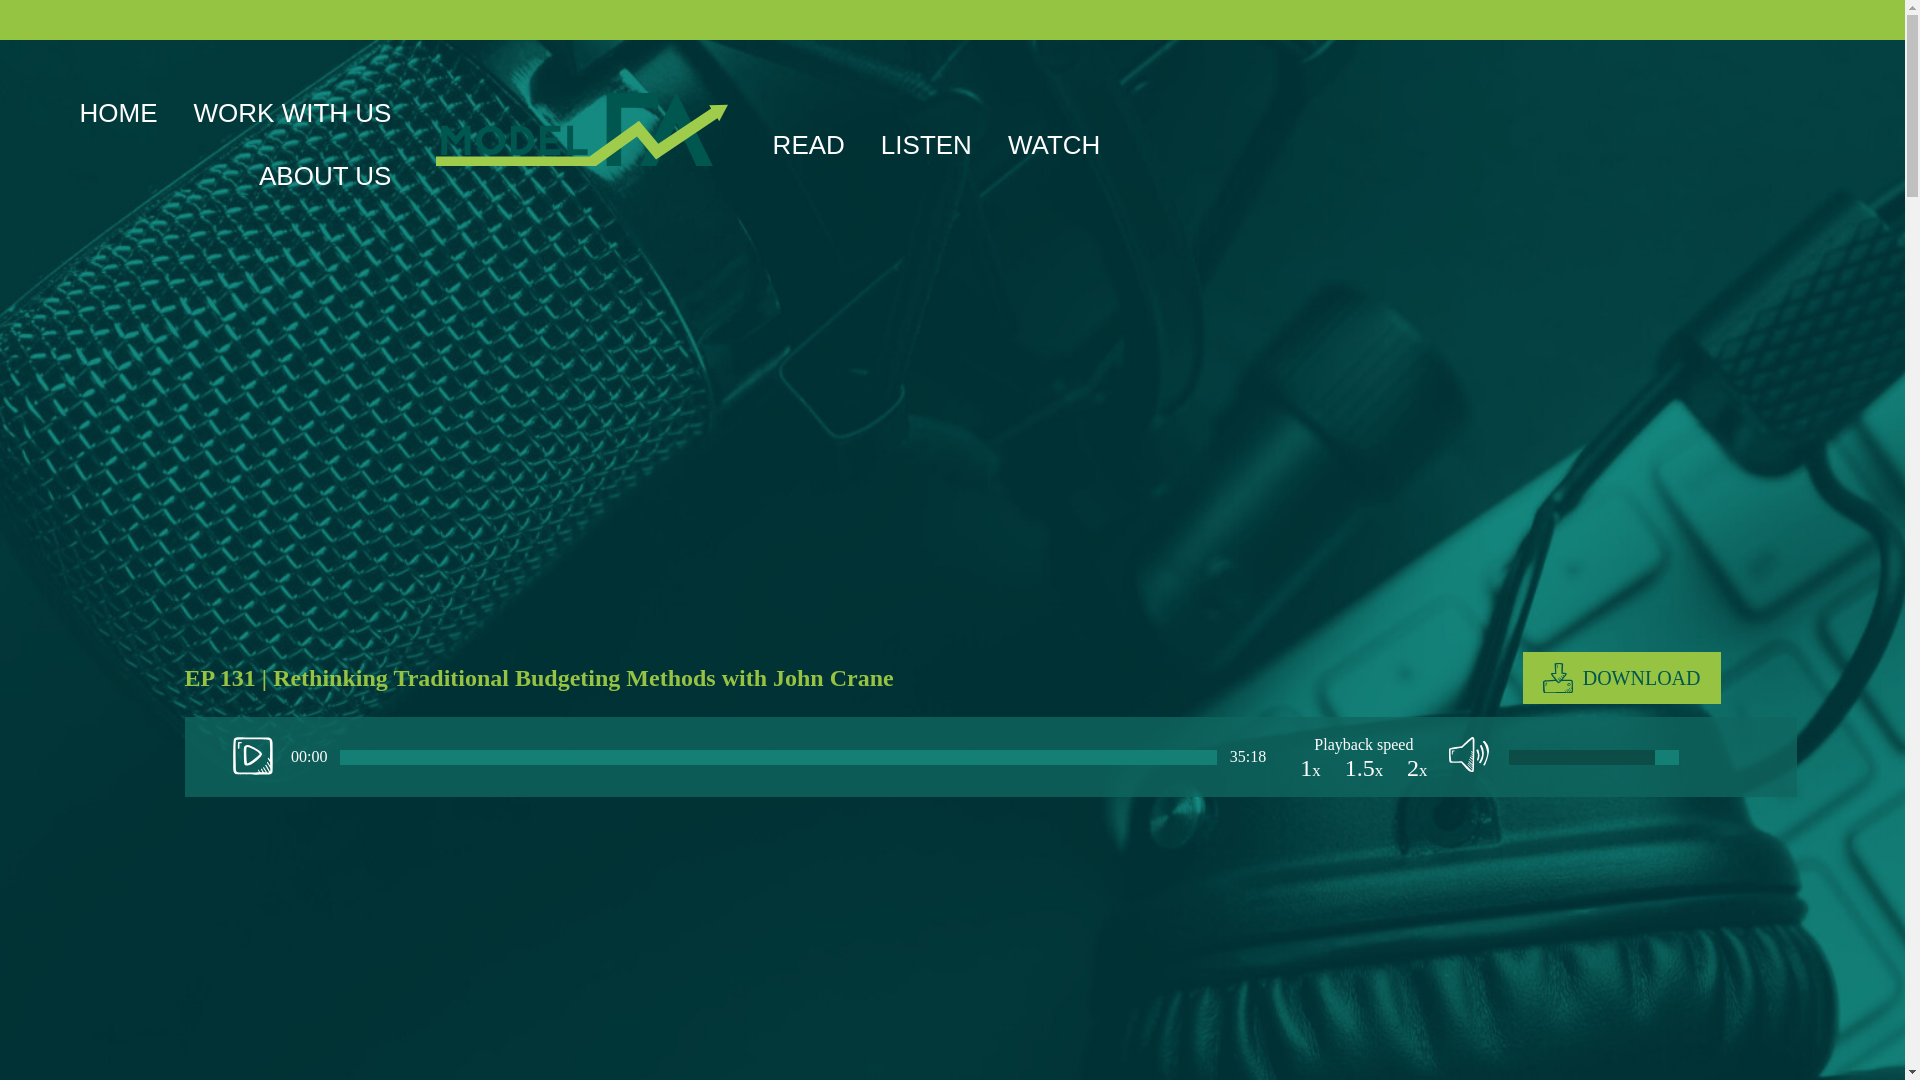 The image size is (1920, 1080). Describe the element at coordinates (325, 176) in the screenshot. I see `ABOUT US` at that location.